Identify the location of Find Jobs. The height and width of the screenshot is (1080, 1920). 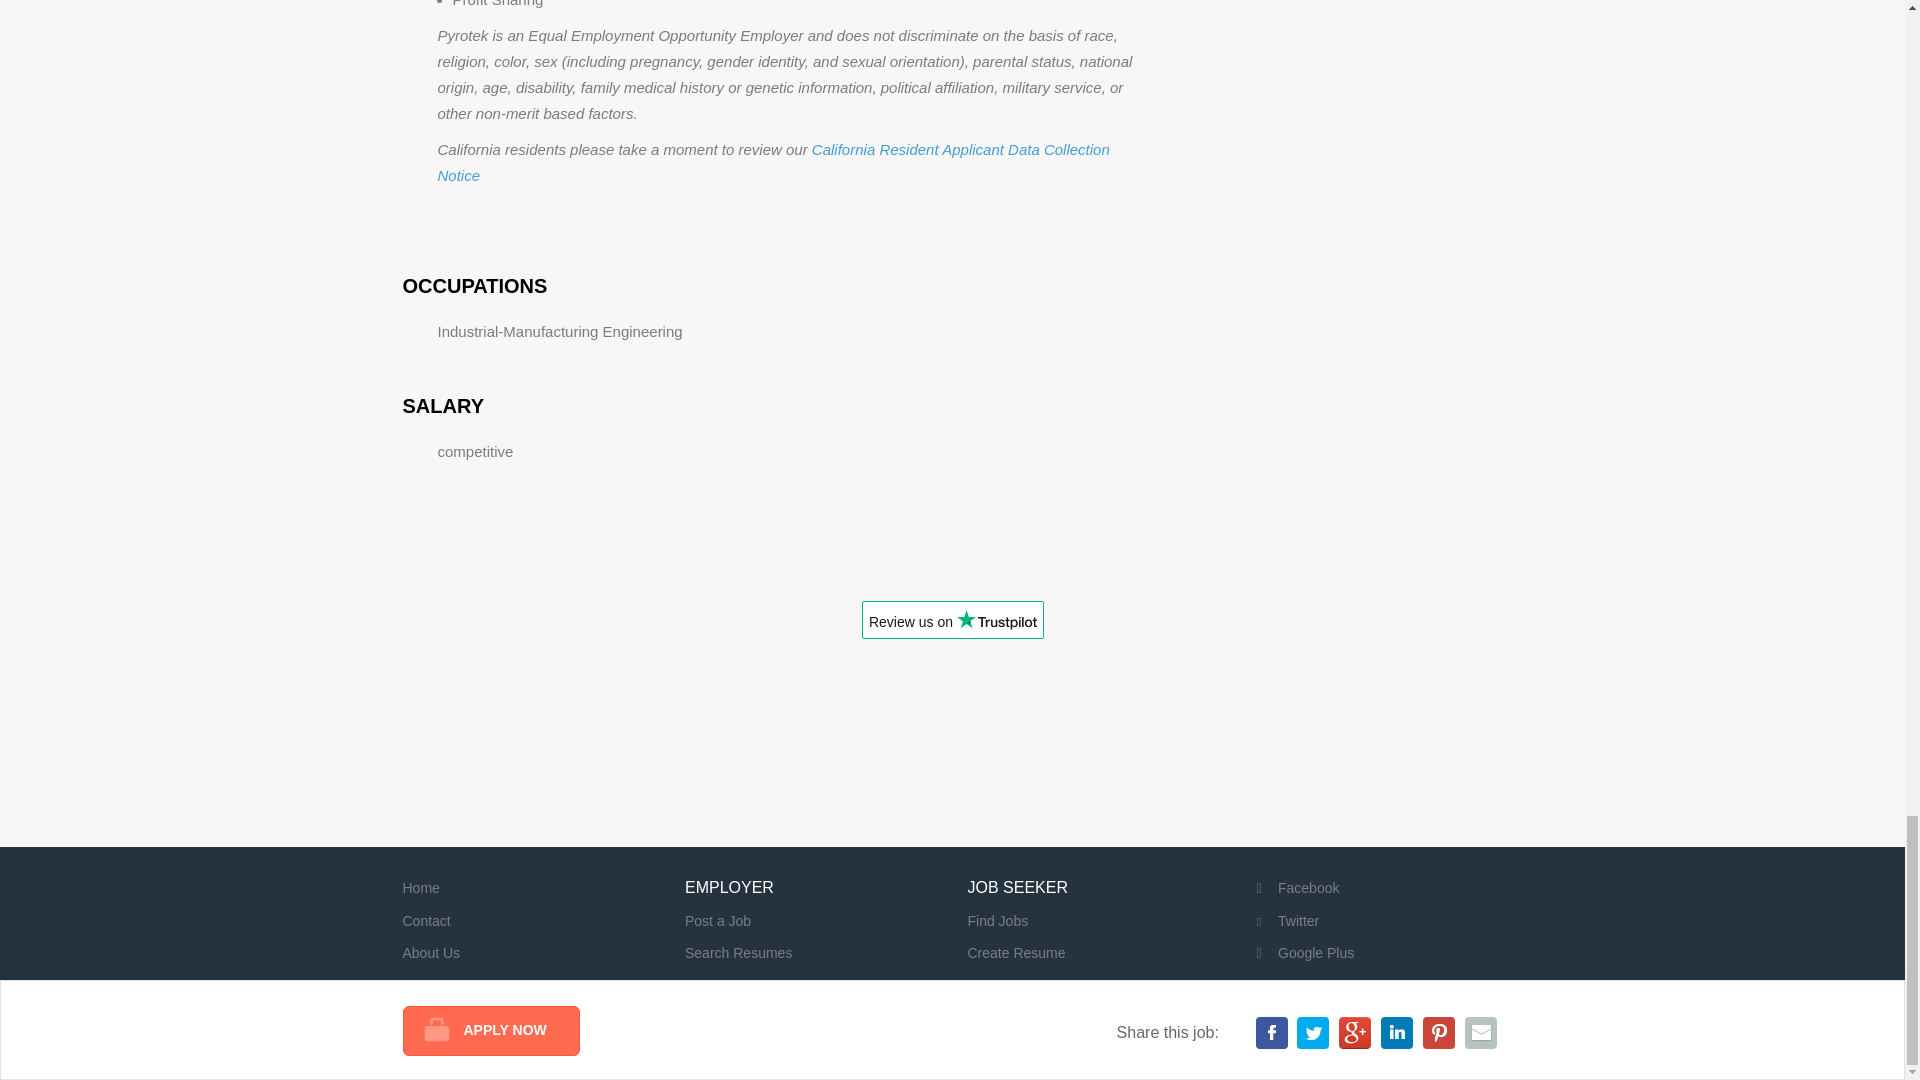
(998, 919).